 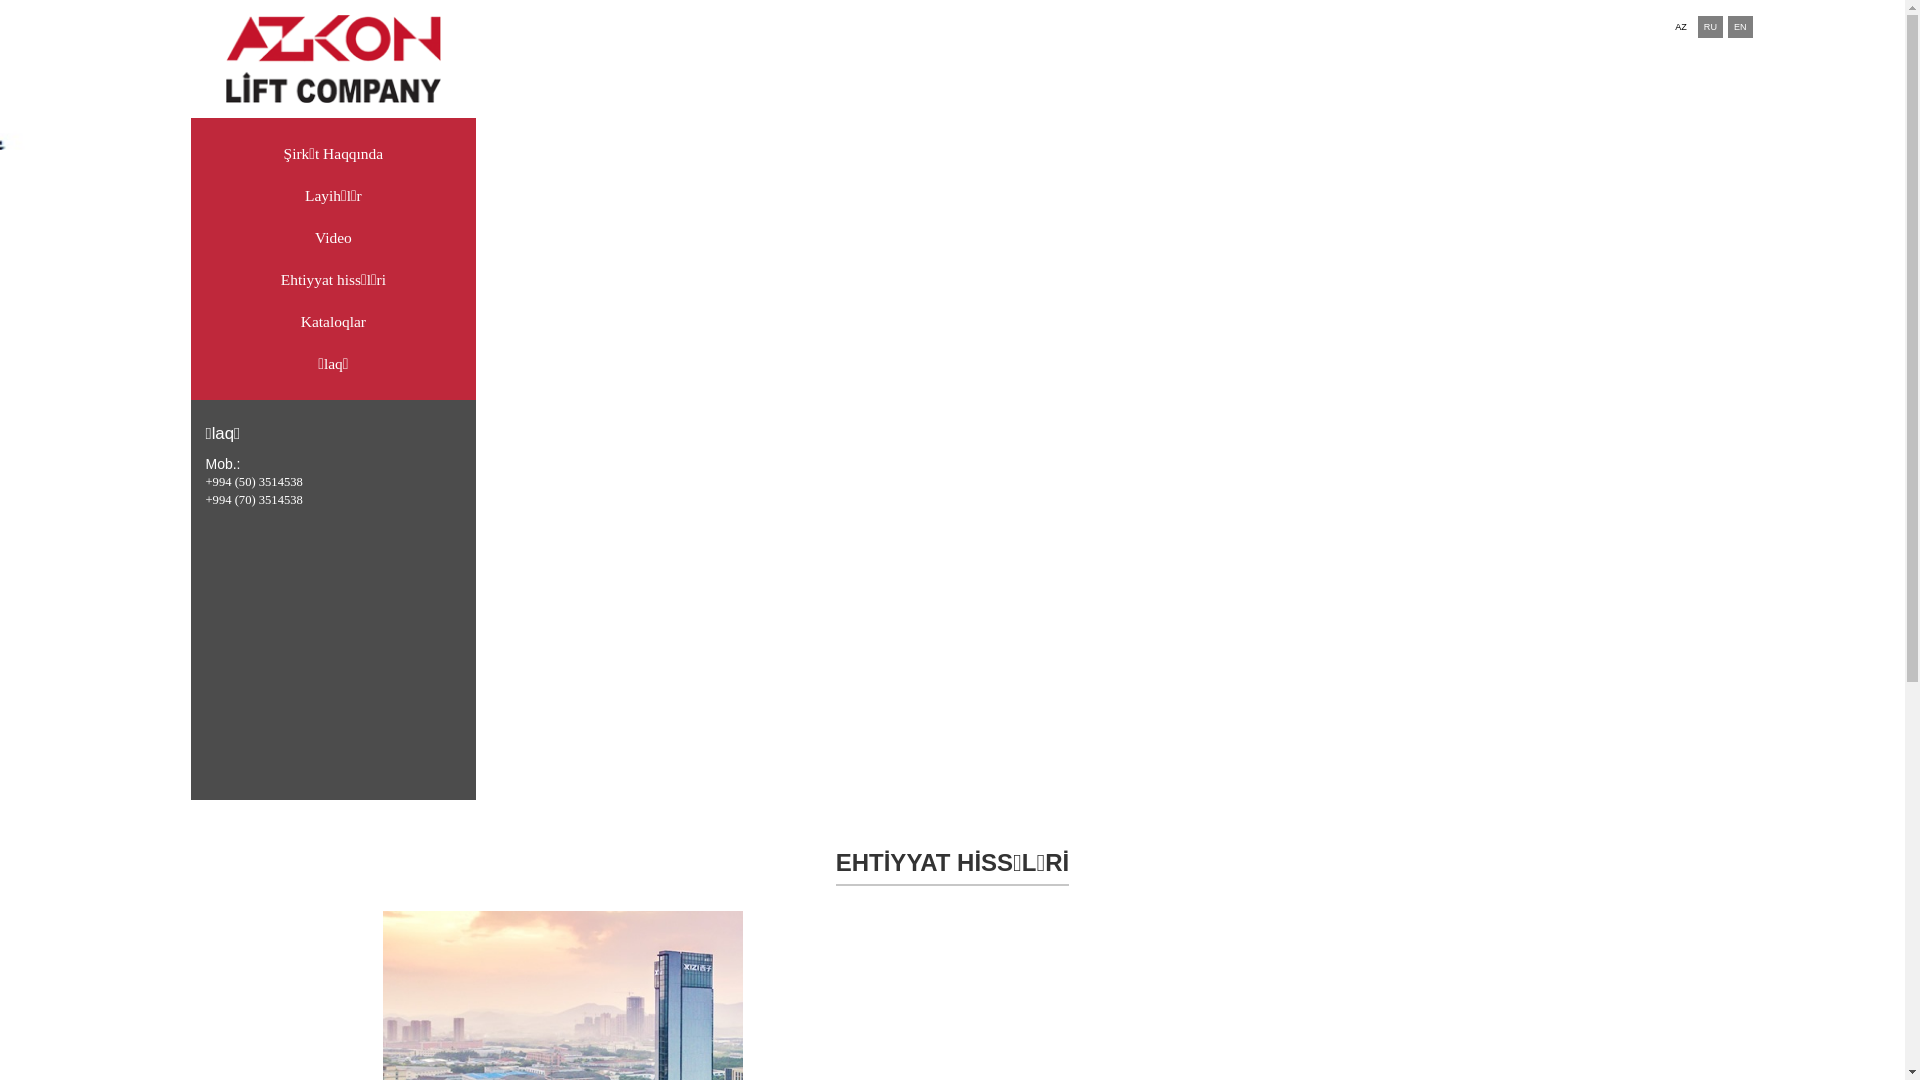 I want to click on AZ, so click(x=1681, y=27).